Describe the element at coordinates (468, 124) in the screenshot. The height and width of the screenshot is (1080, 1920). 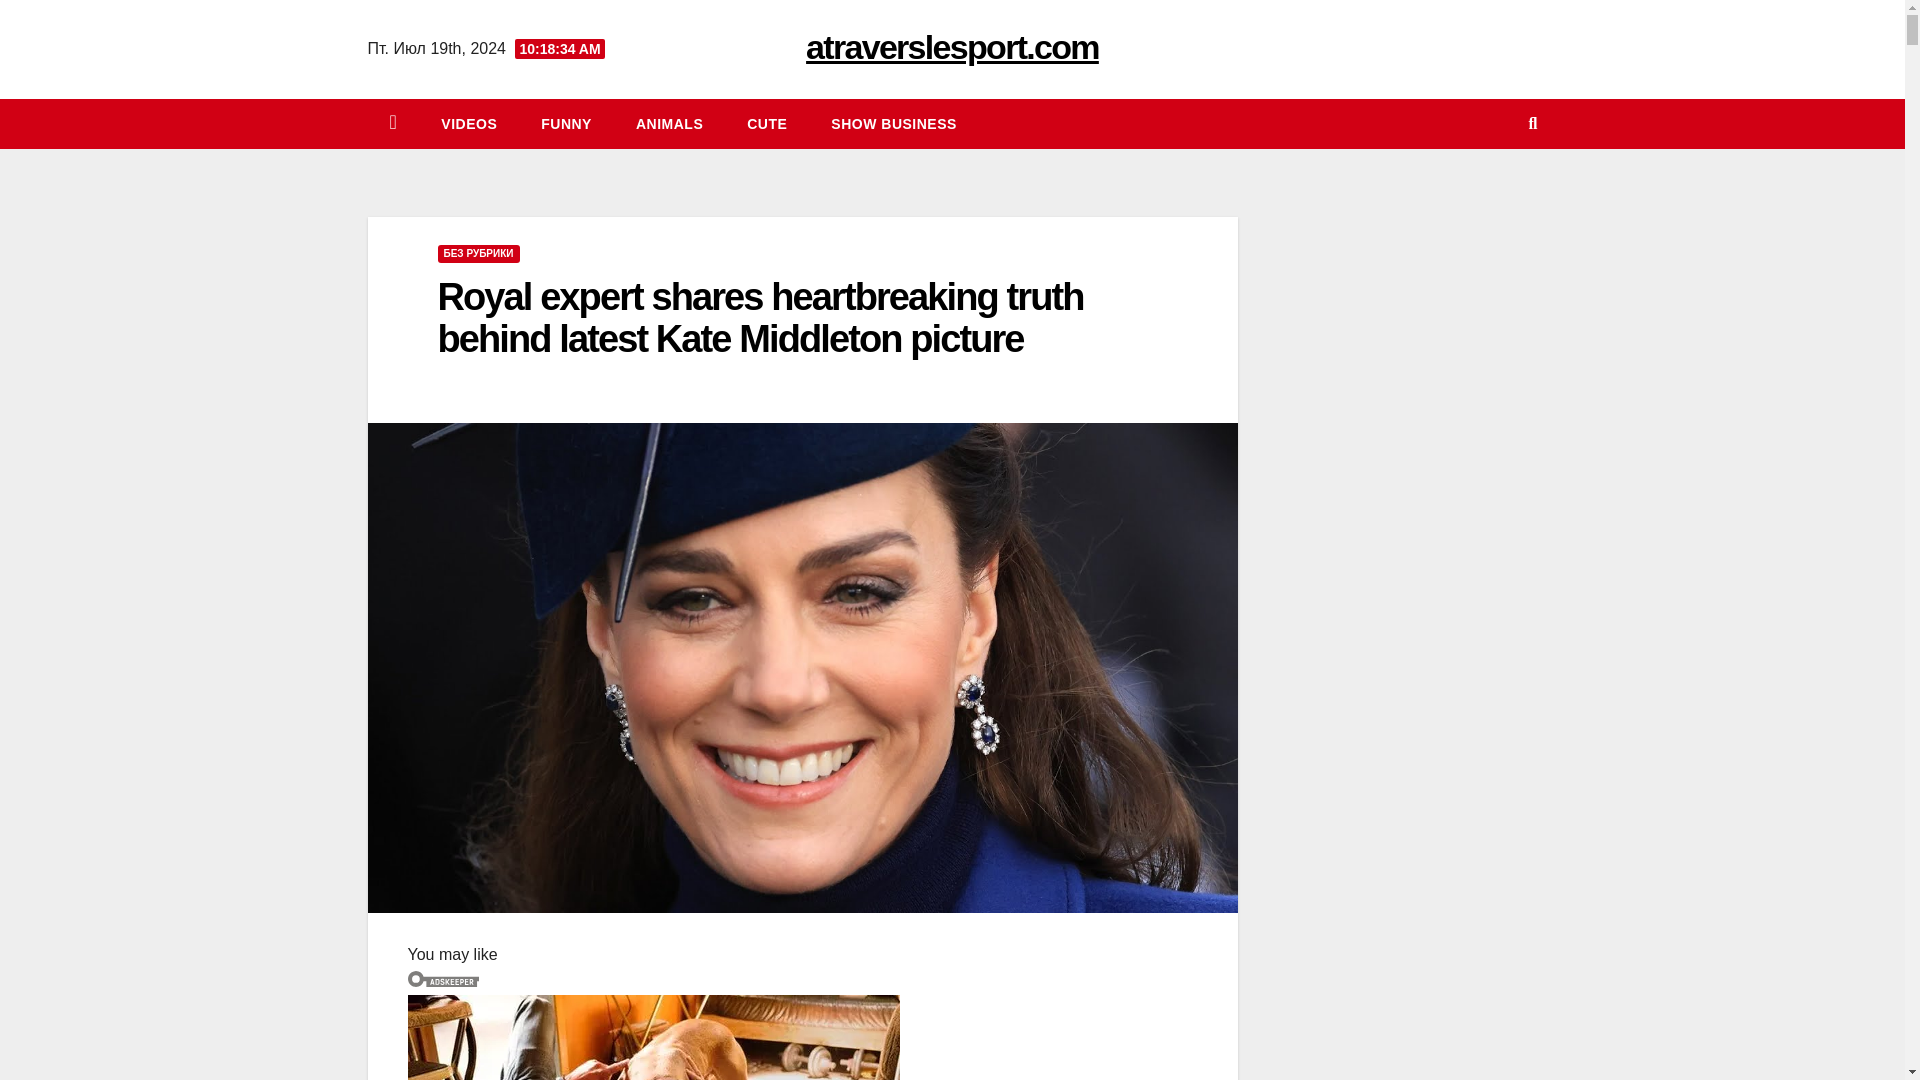
I see `VIDEOS` at that location.